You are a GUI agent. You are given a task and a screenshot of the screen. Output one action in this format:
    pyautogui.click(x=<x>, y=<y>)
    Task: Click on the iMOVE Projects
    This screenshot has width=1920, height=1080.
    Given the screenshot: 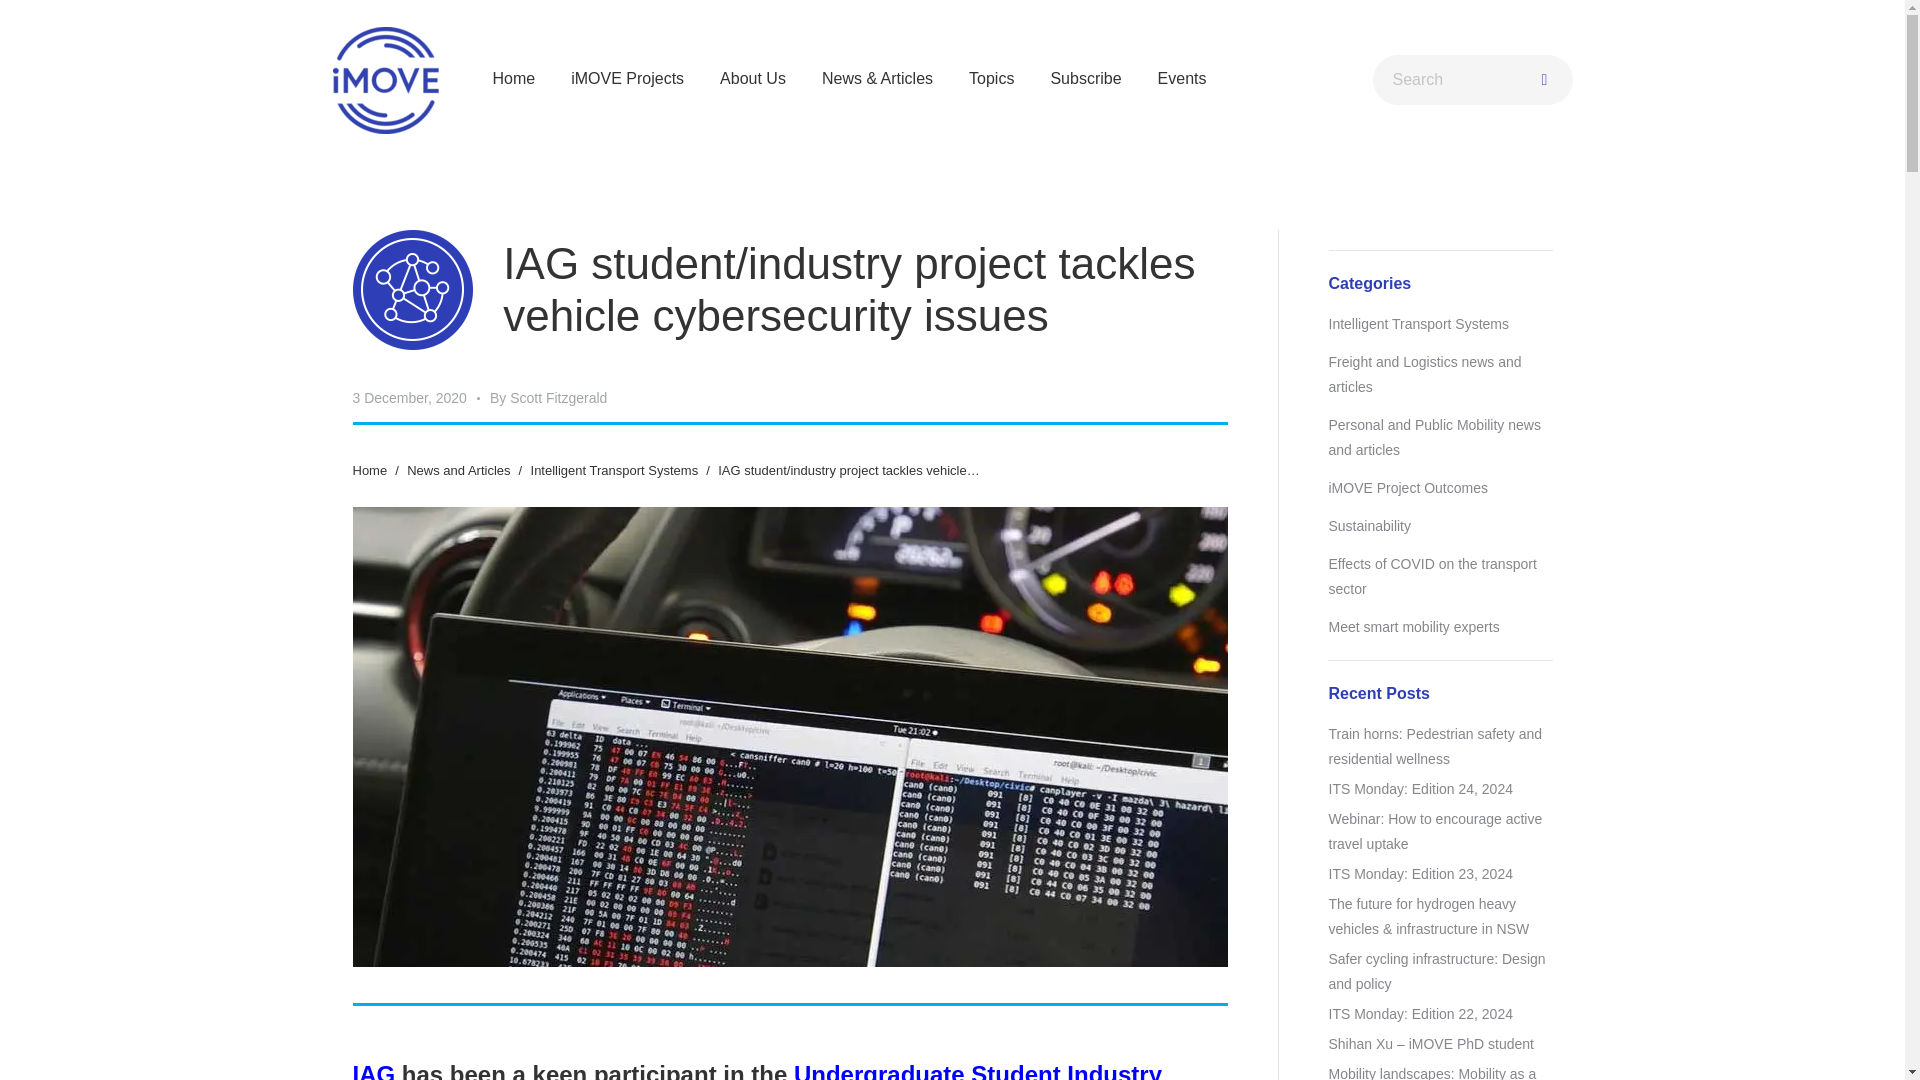 What is the action you would take?
    pyautogui.click(x=626, y=74)
    